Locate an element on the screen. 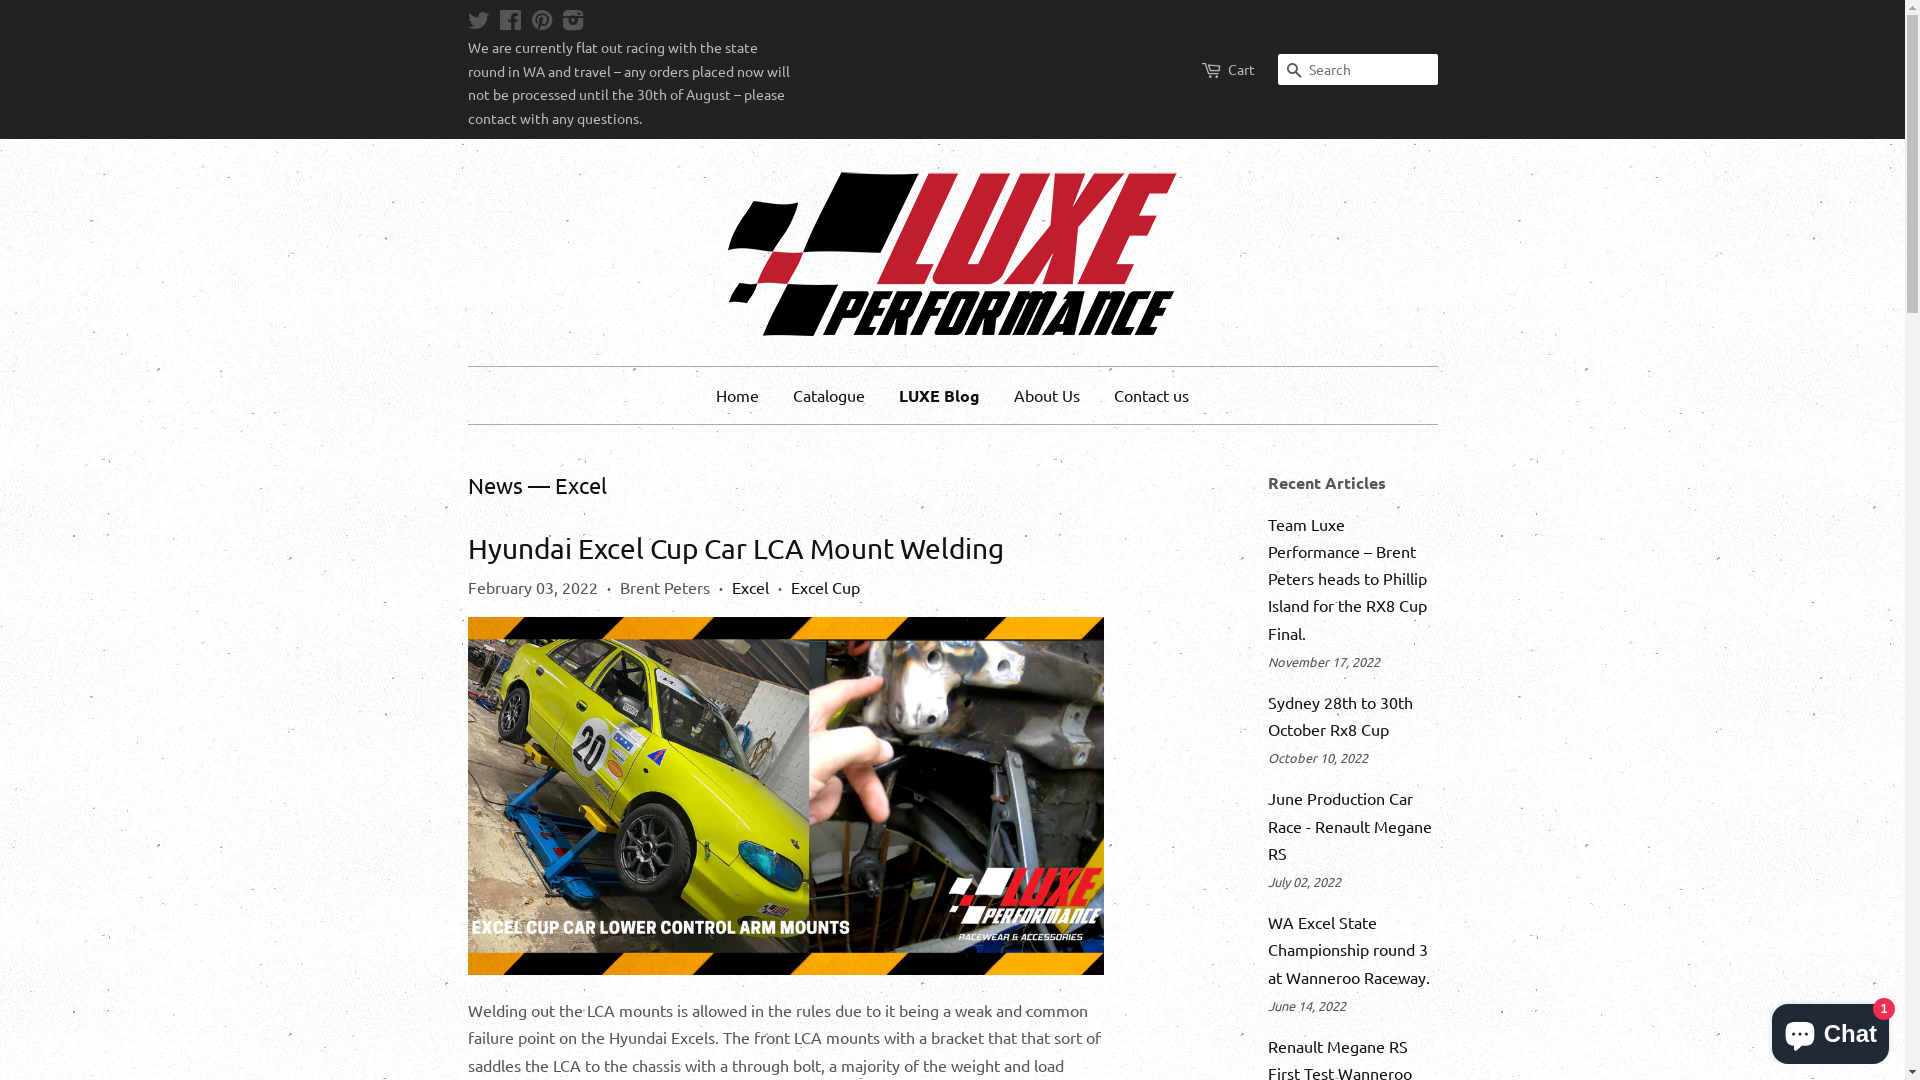  Shopify online store chat is located at coordinates (1830, 1030).